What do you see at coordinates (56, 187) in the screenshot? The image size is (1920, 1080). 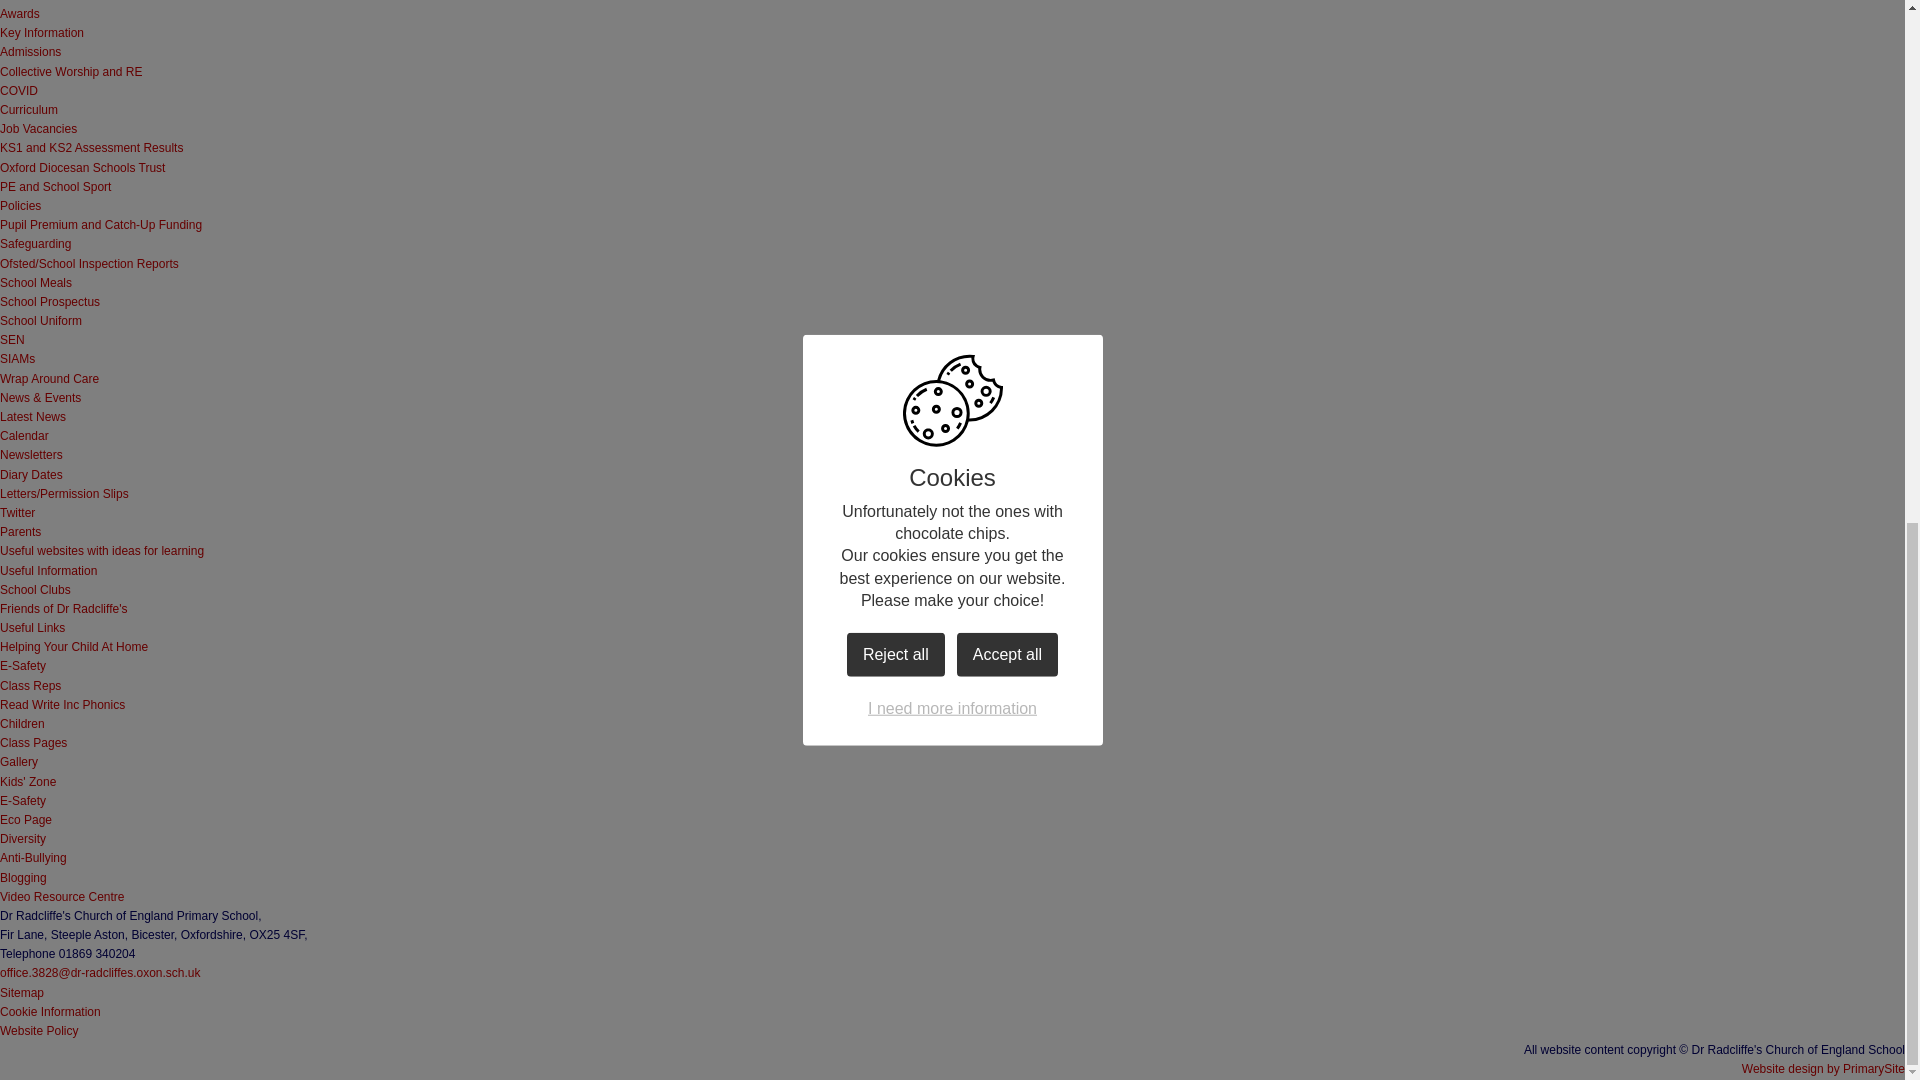 I see `PE and School Sport` at bounding box center [56, 187].